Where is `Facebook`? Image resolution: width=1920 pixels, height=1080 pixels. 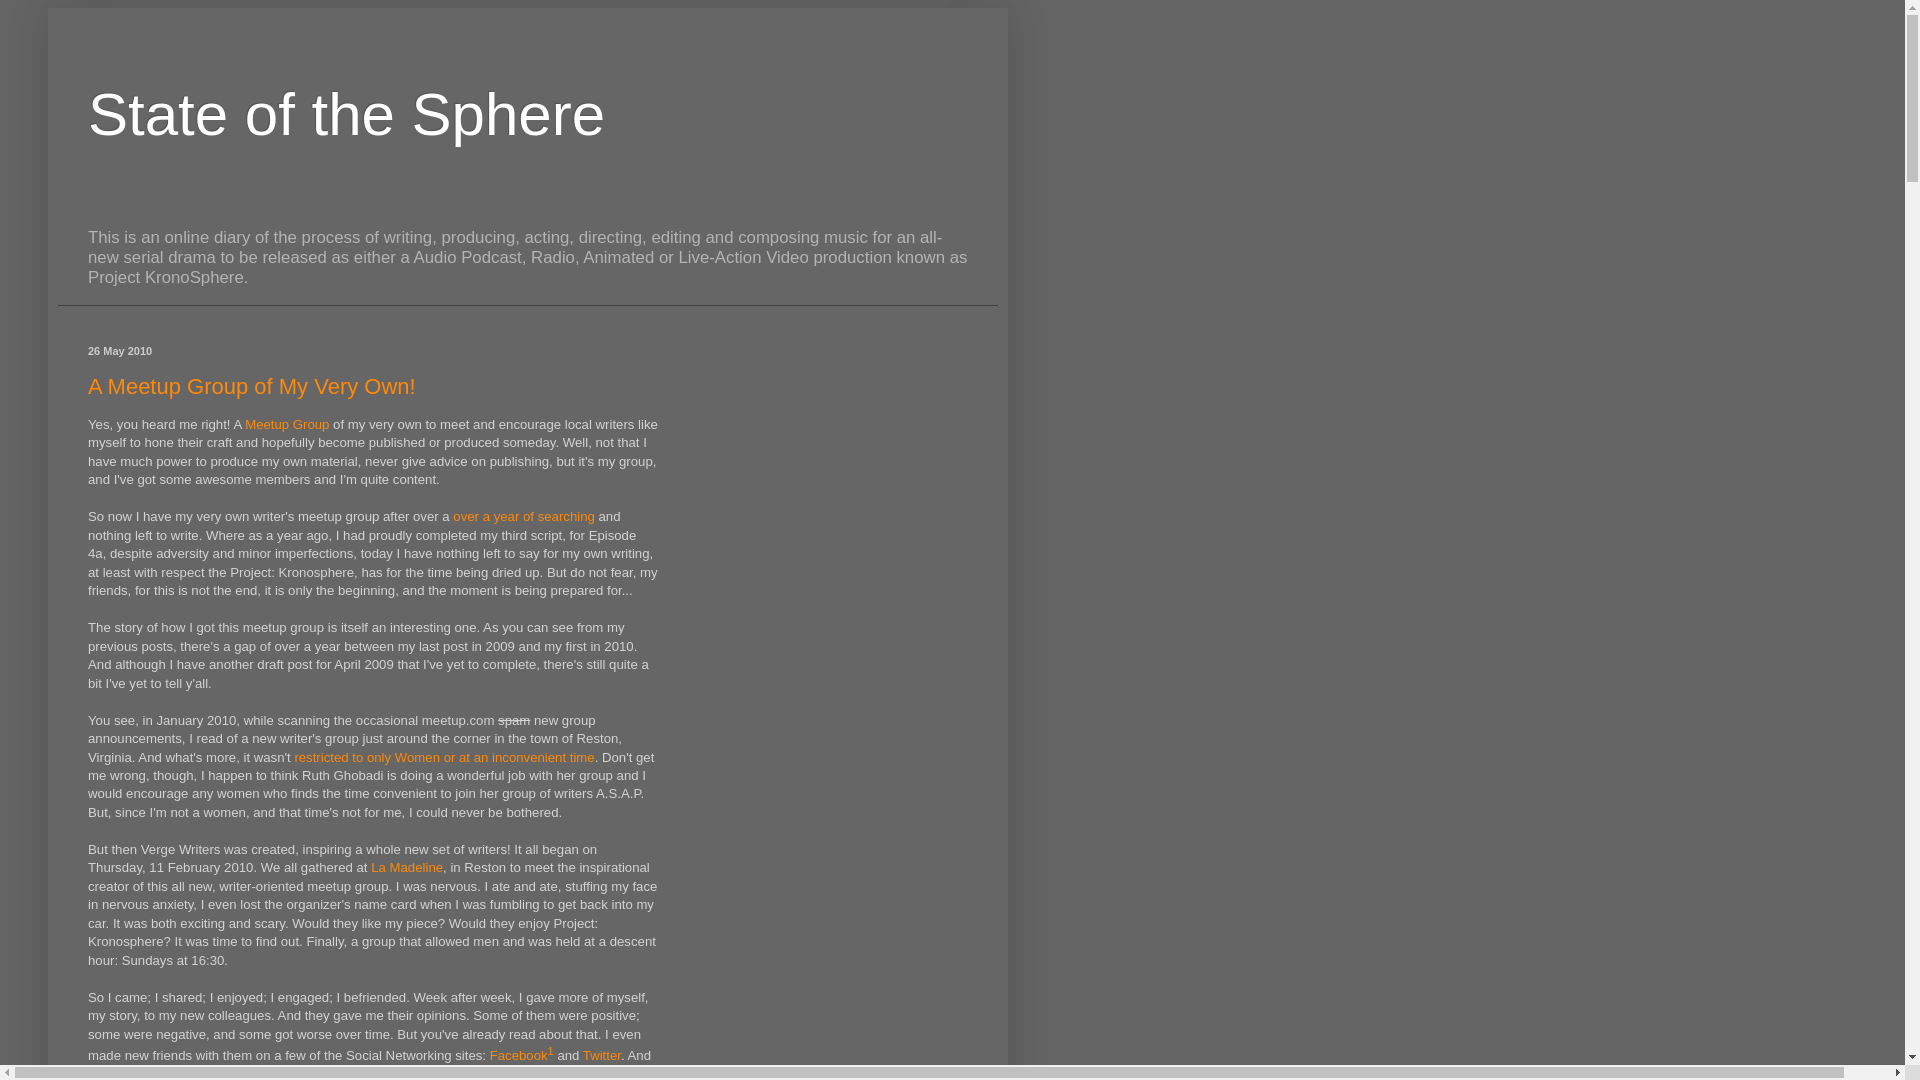 Facebook is located at coordinates (518, 1056).